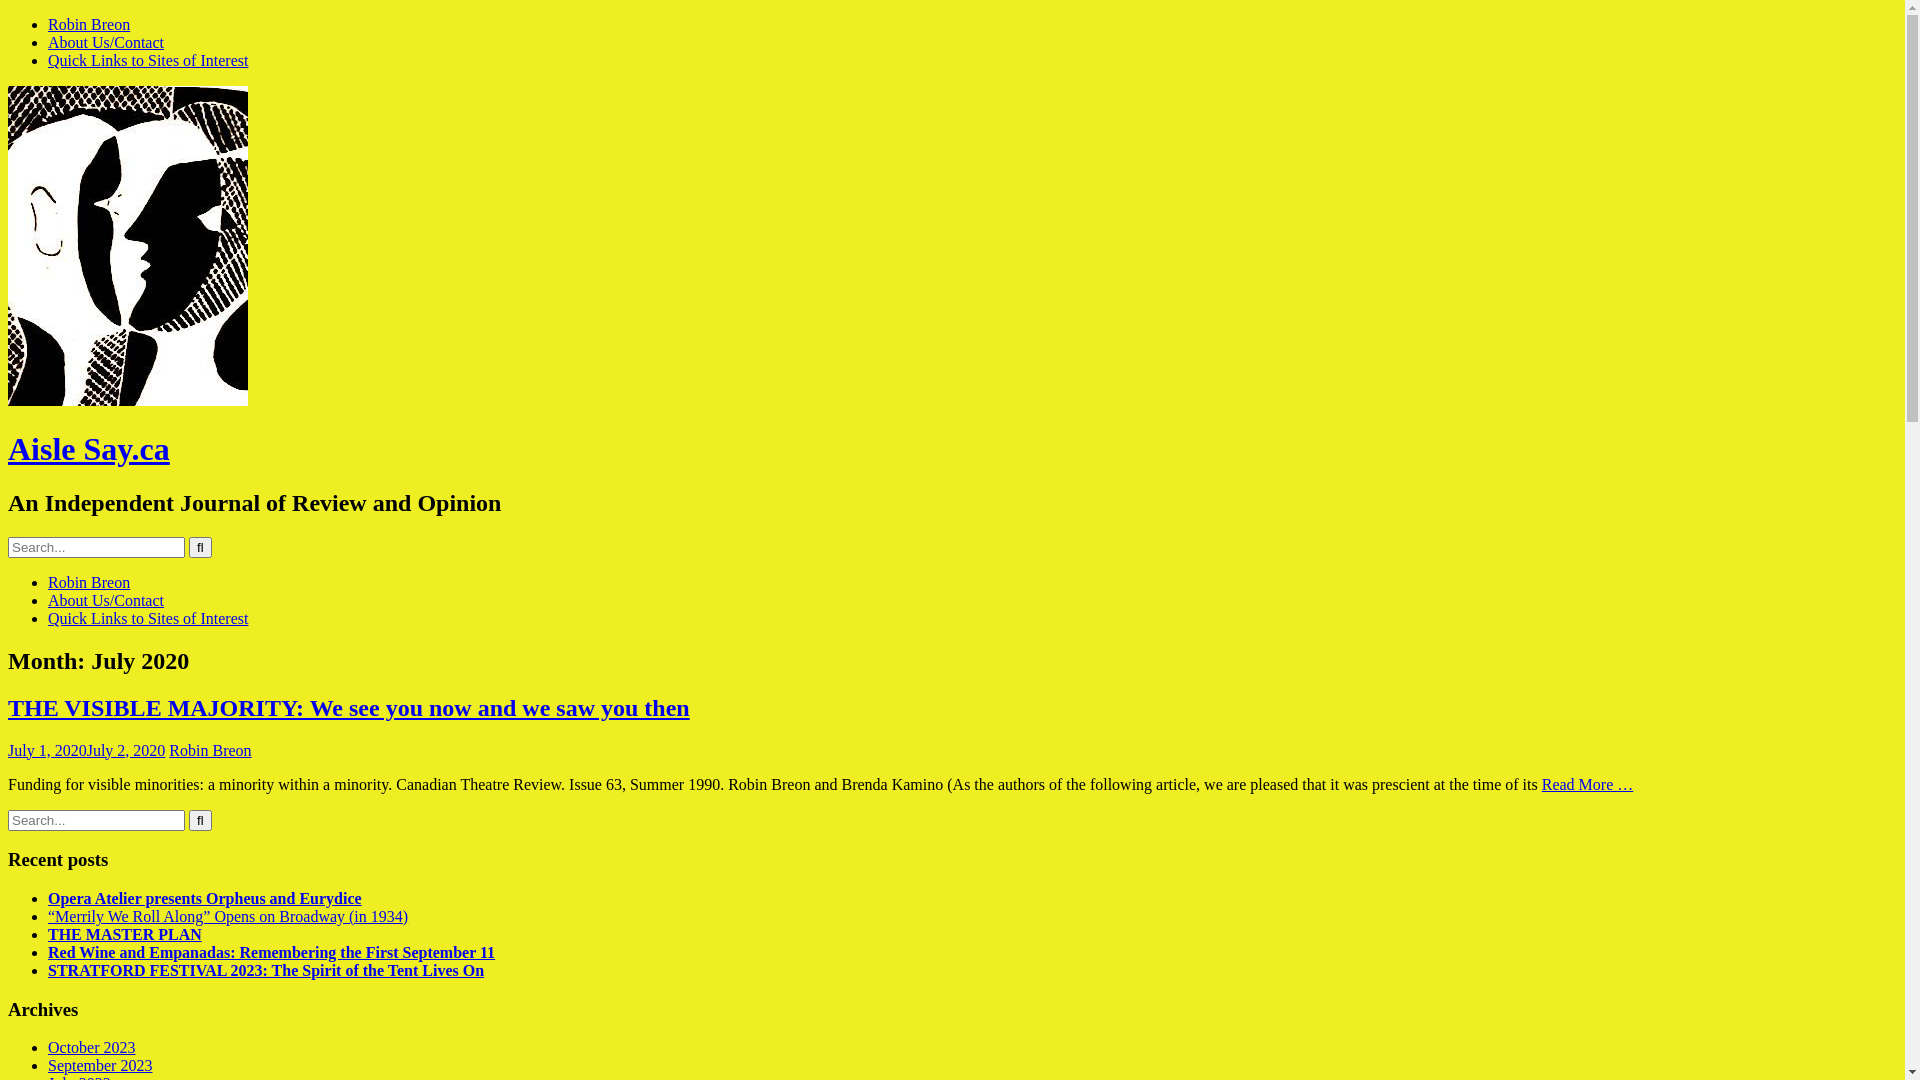  I want to click on October 2023, so click(92, 1048).